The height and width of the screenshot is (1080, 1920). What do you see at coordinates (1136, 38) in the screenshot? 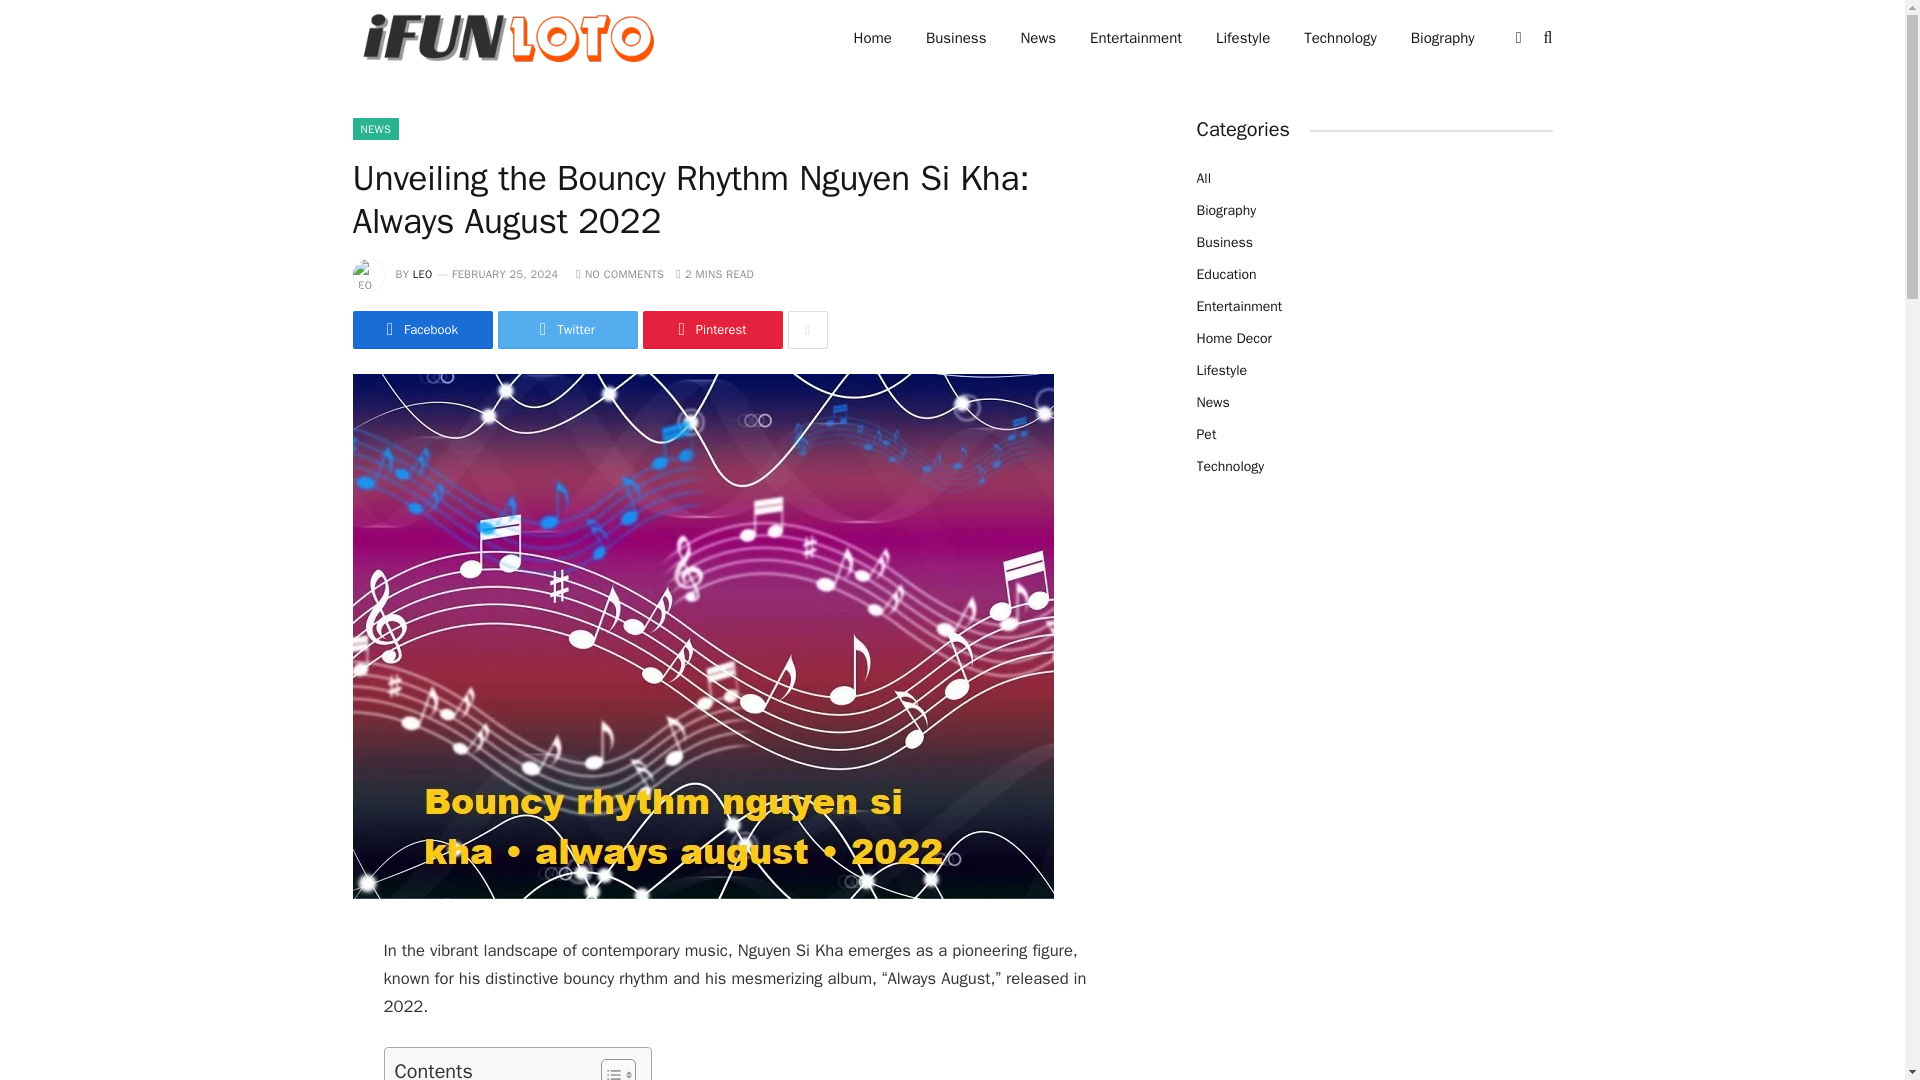
I see `Entertainment` at bounding box center [1136, 38].